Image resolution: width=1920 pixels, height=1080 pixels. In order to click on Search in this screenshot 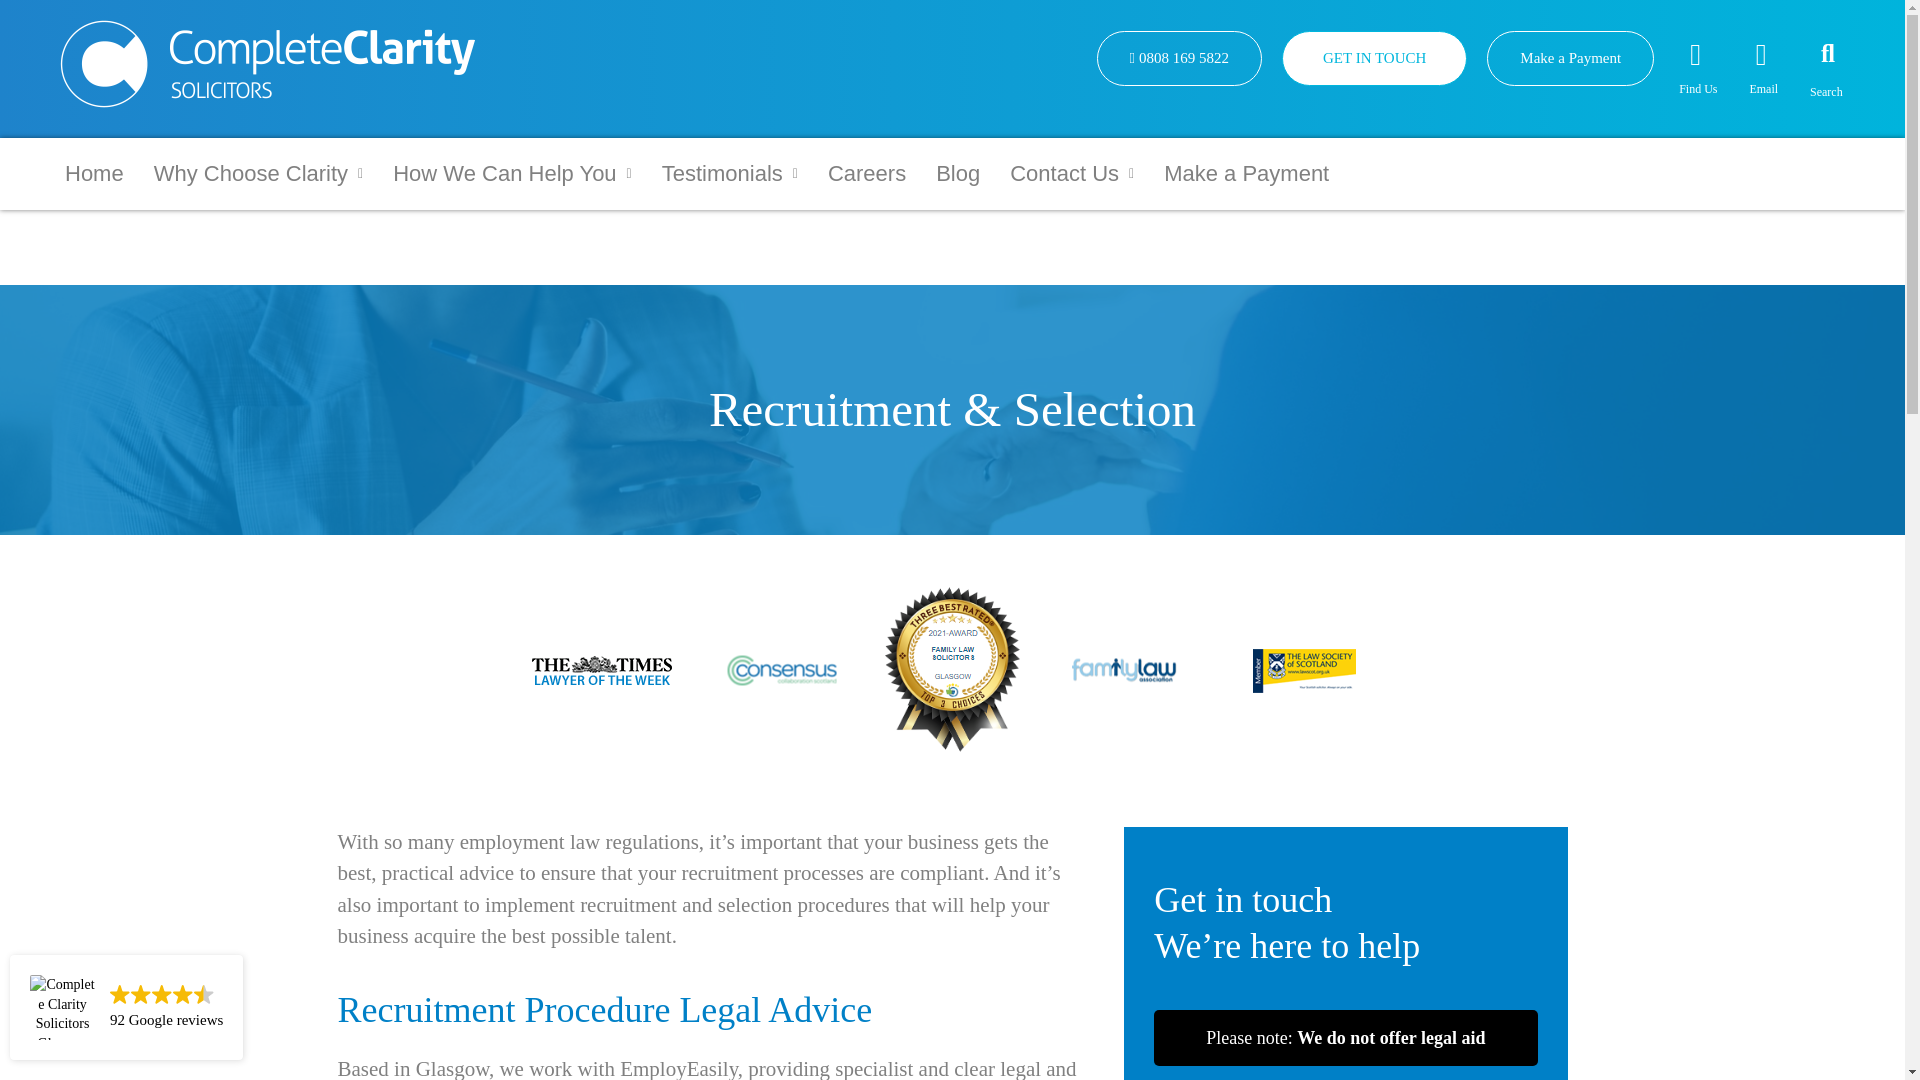, I will do `click(1816, 52)`.